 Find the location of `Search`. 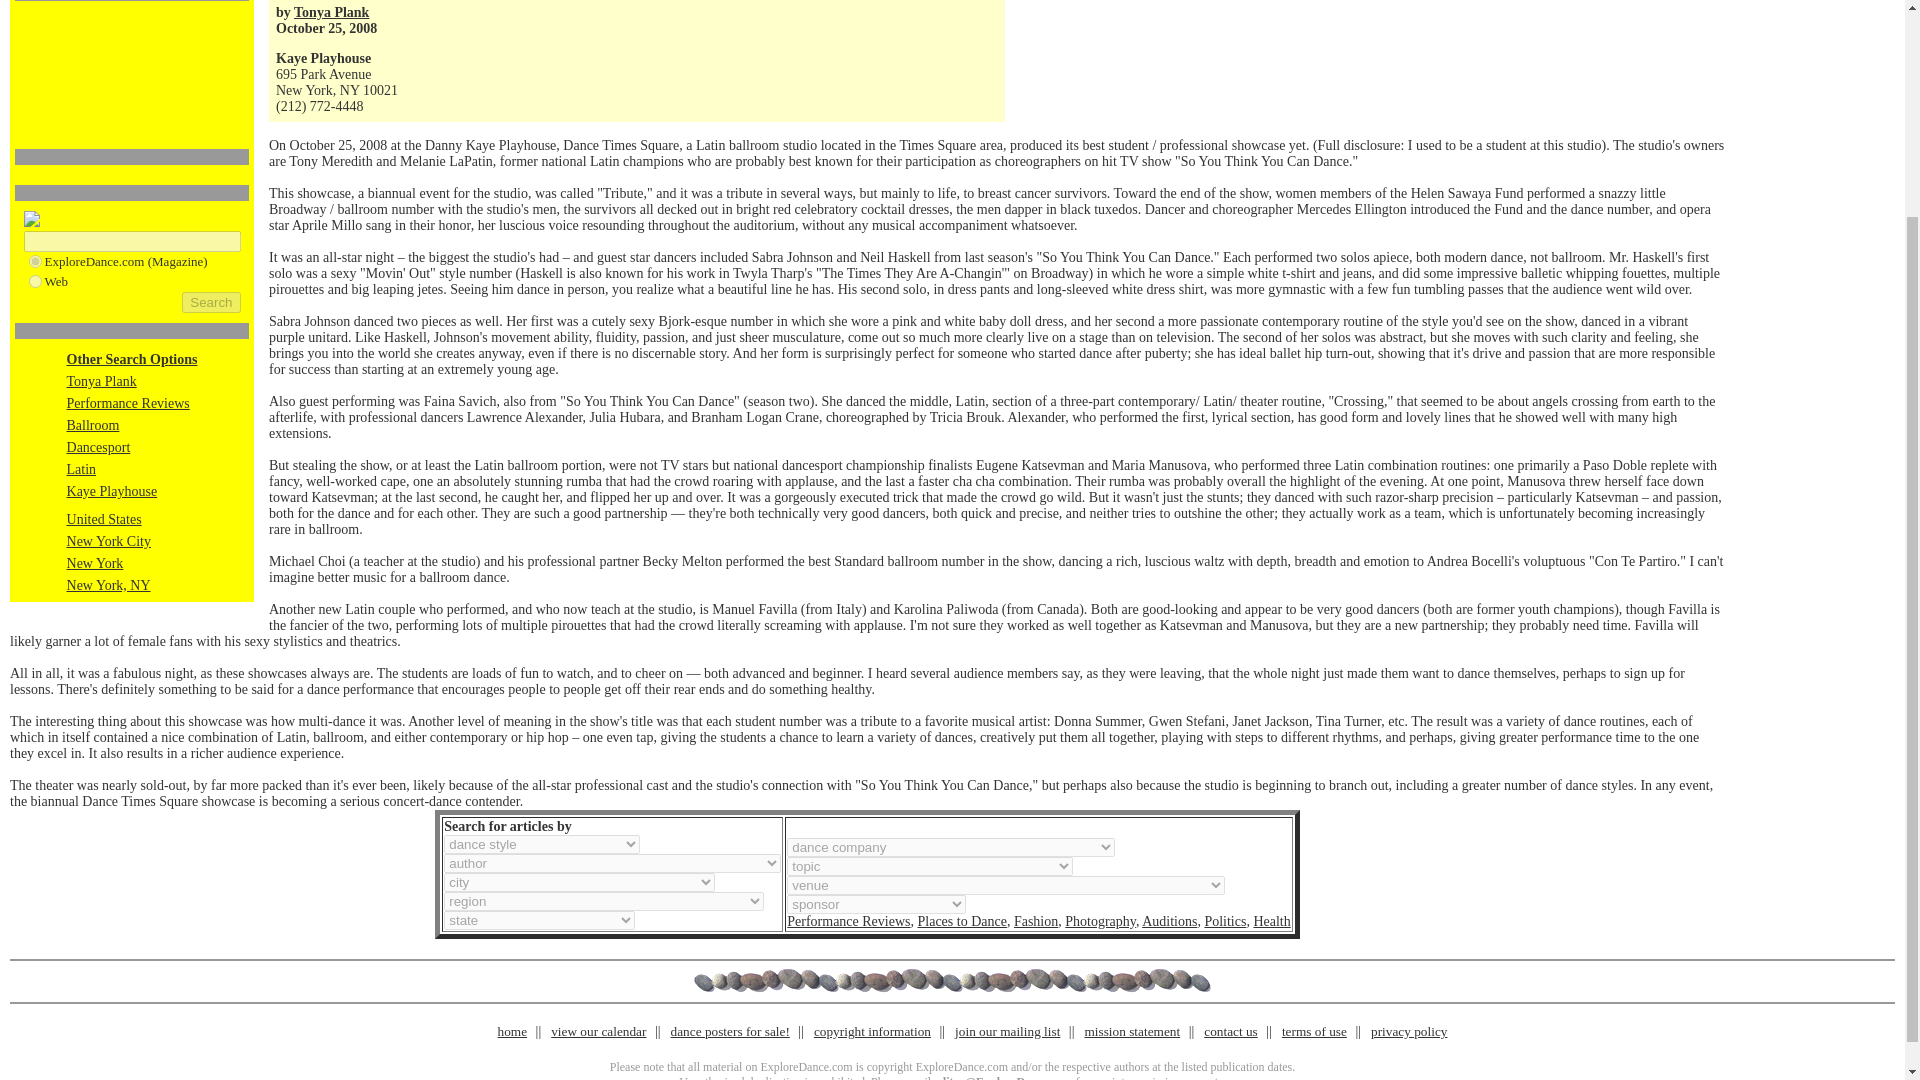

Search is located at coordinates (211, 302).